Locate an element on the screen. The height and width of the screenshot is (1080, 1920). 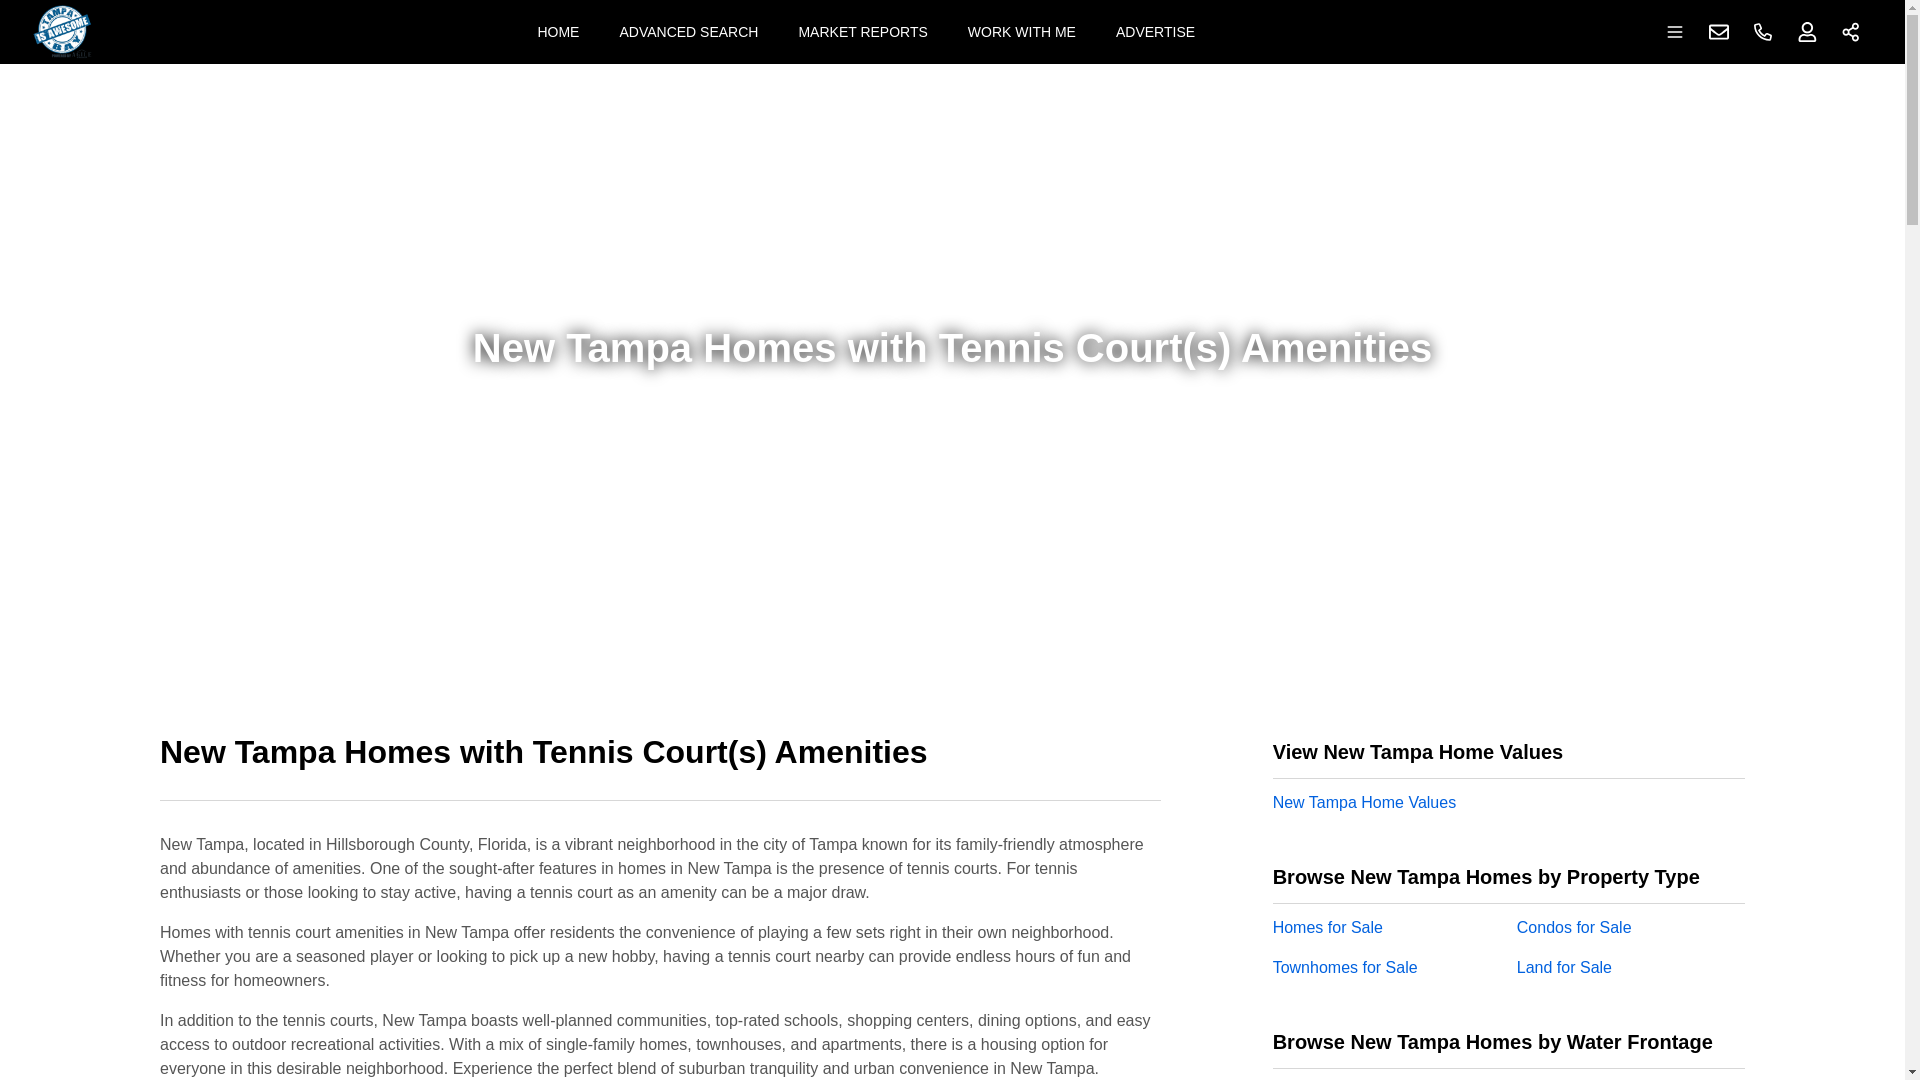
HOME is located at coordinates (558, 32).